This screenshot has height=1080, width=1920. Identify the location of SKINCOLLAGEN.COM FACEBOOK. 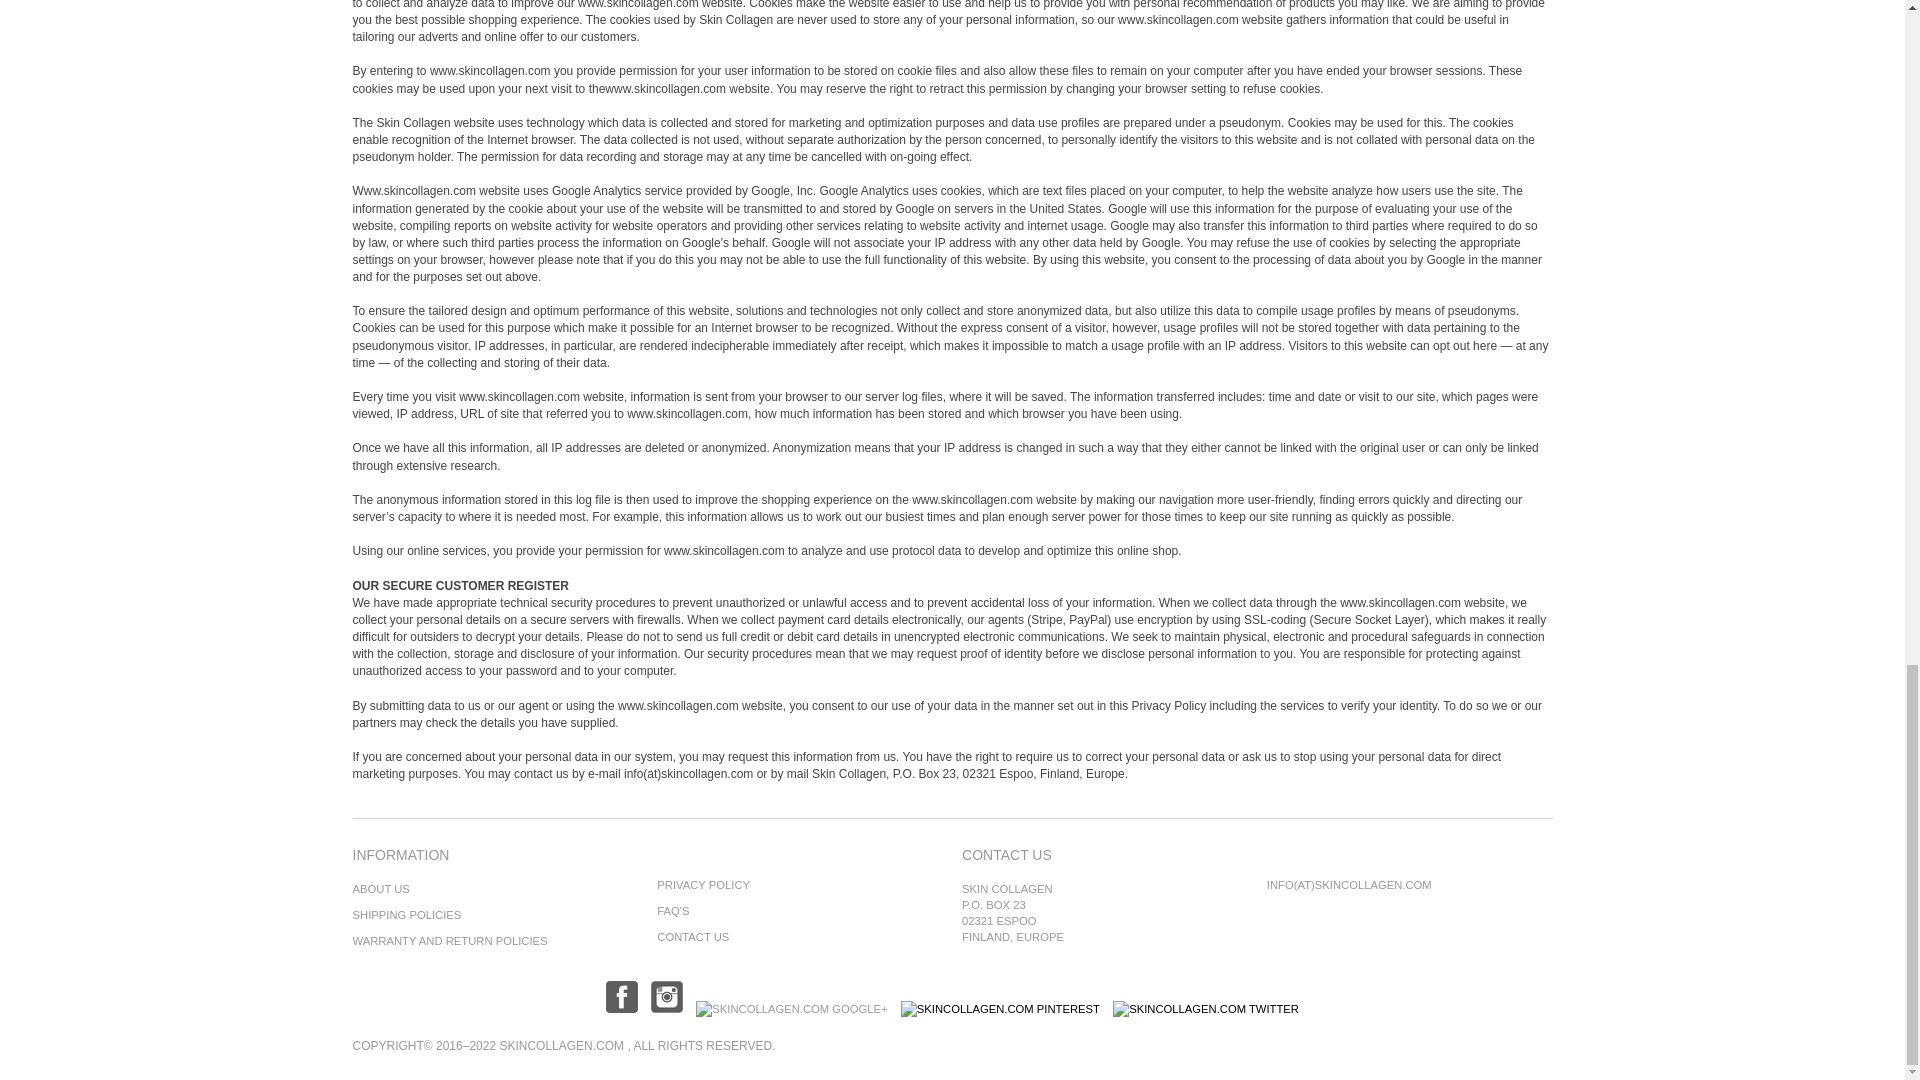
(622, 1009).